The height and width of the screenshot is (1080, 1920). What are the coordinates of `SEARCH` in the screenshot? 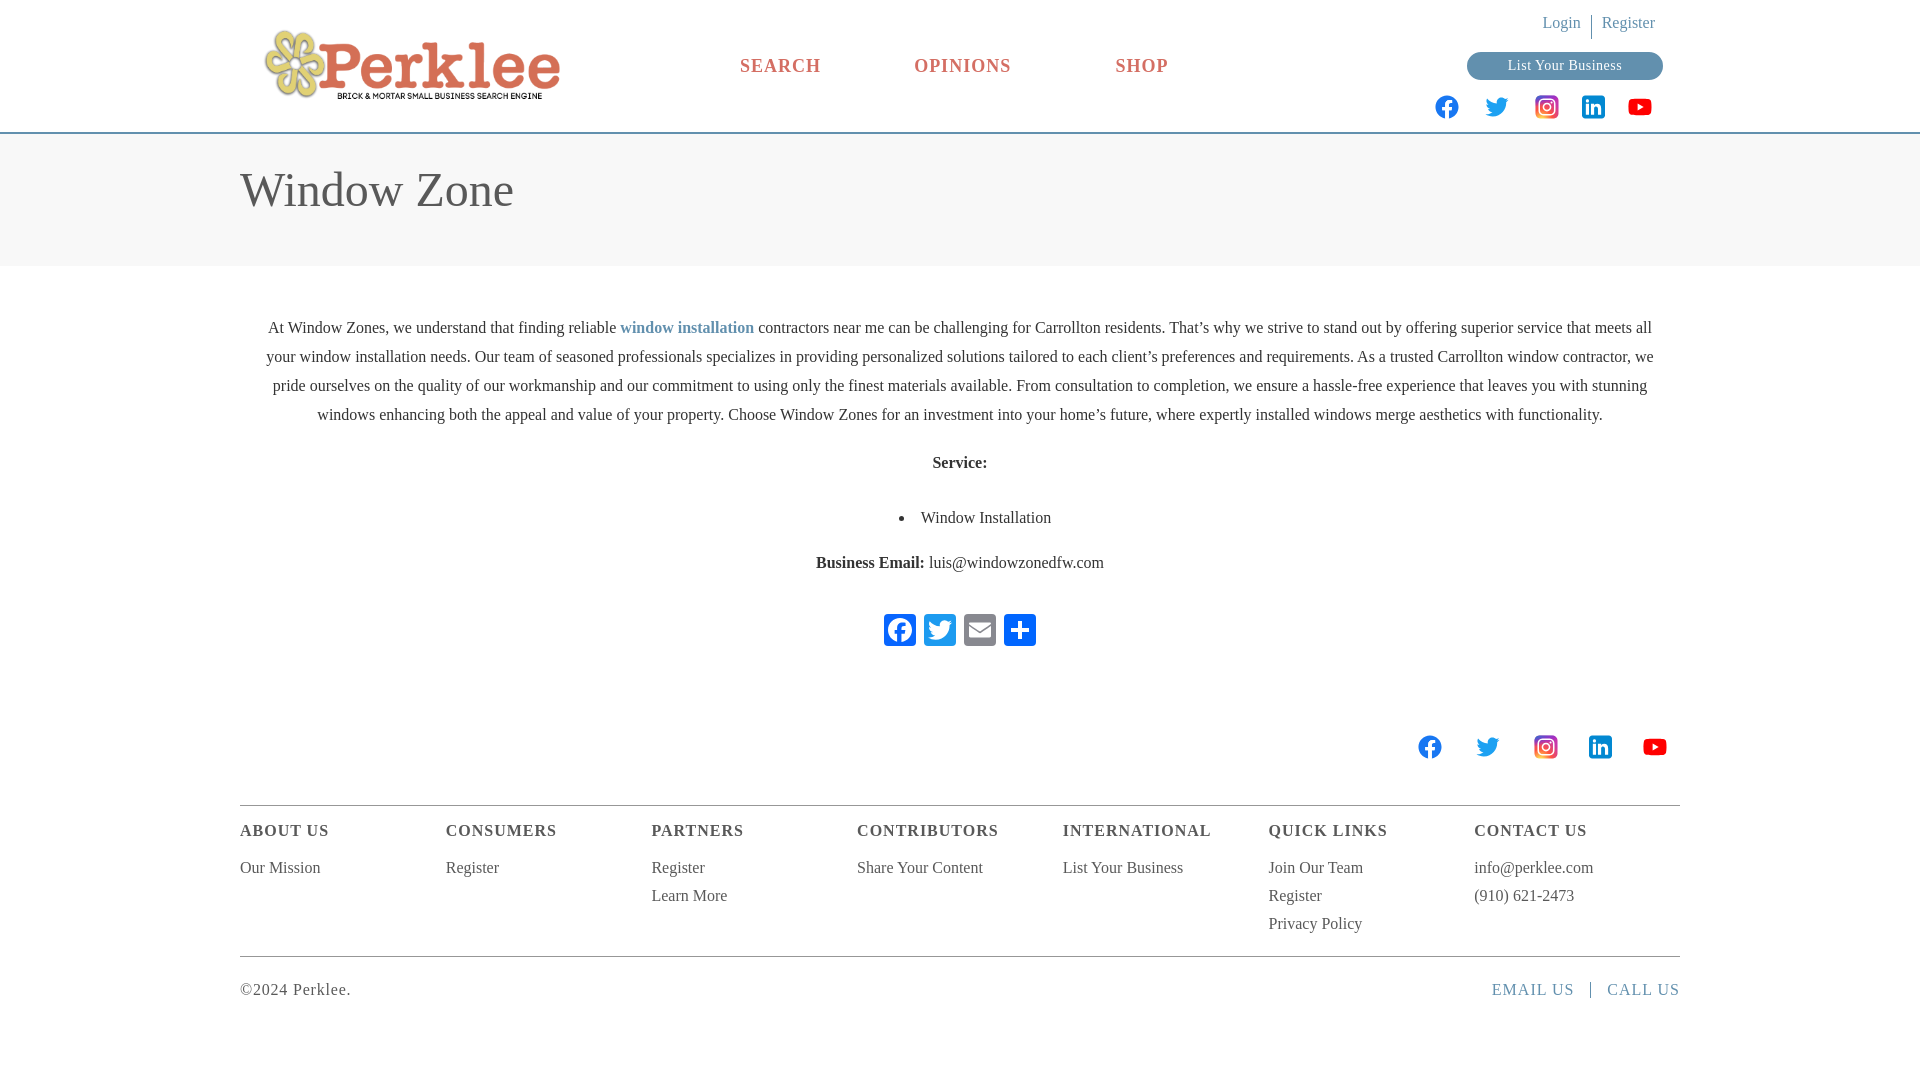 It's located at (780, 66).